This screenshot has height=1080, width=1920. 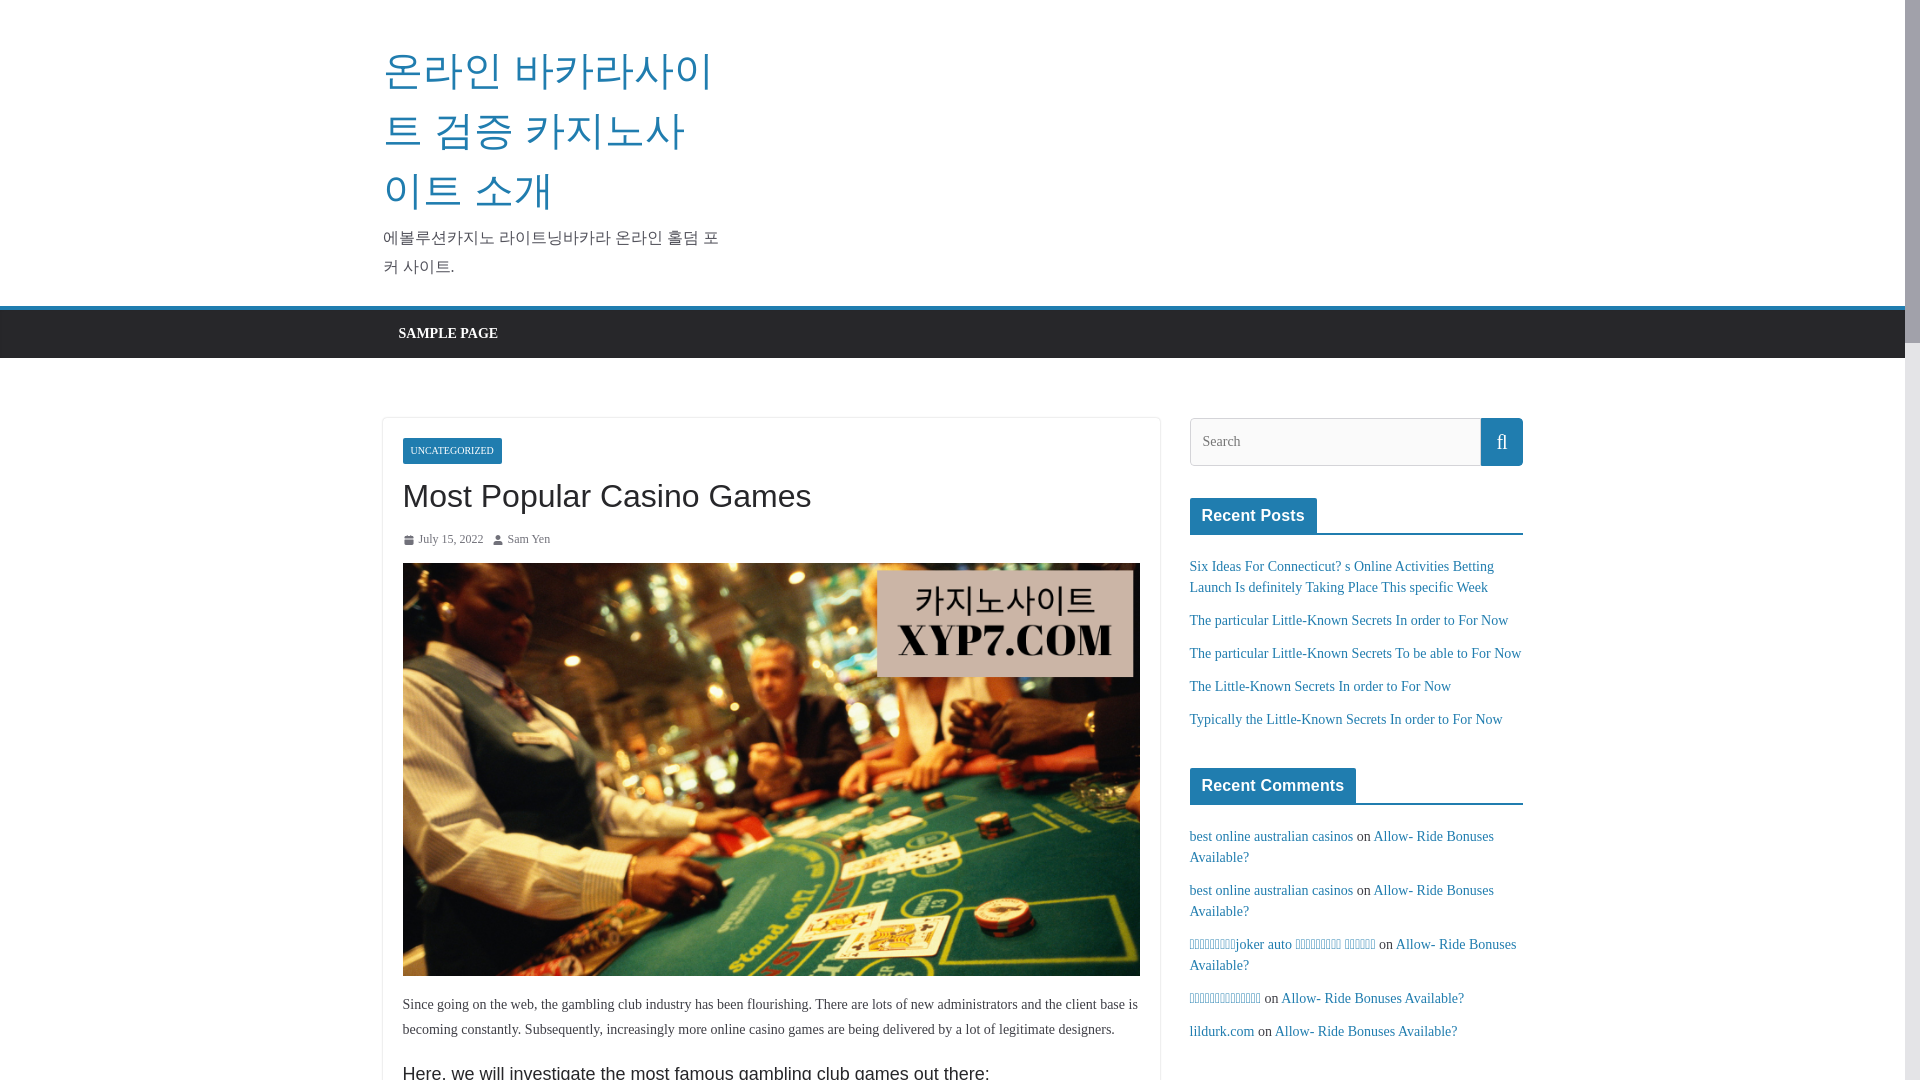 What do you see at coordinates (1353, 955) in the screenshot?
I see `Allow- Ride Bonuses Available?` at bounding box center [1353, 955].